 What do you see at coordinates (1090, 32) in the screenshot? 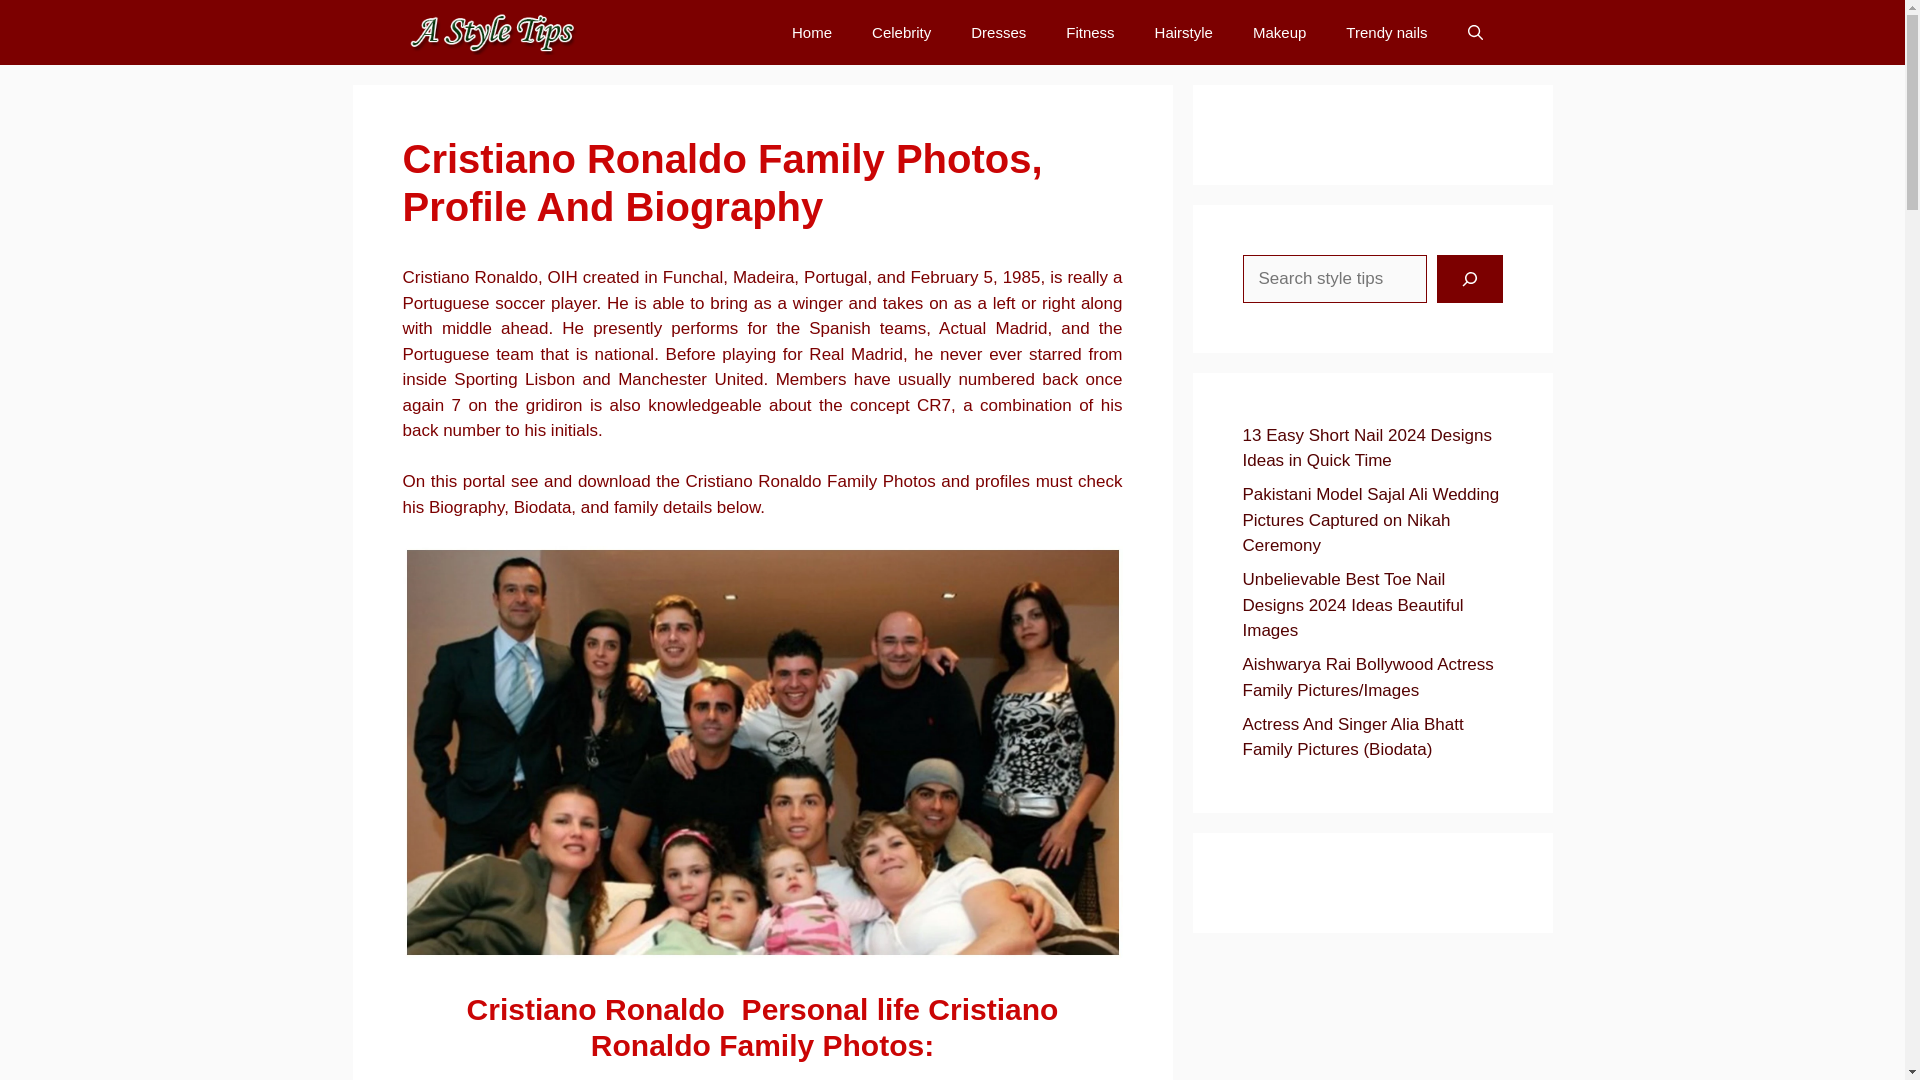
I see `Fitness` at bounding box center [1090, 32].